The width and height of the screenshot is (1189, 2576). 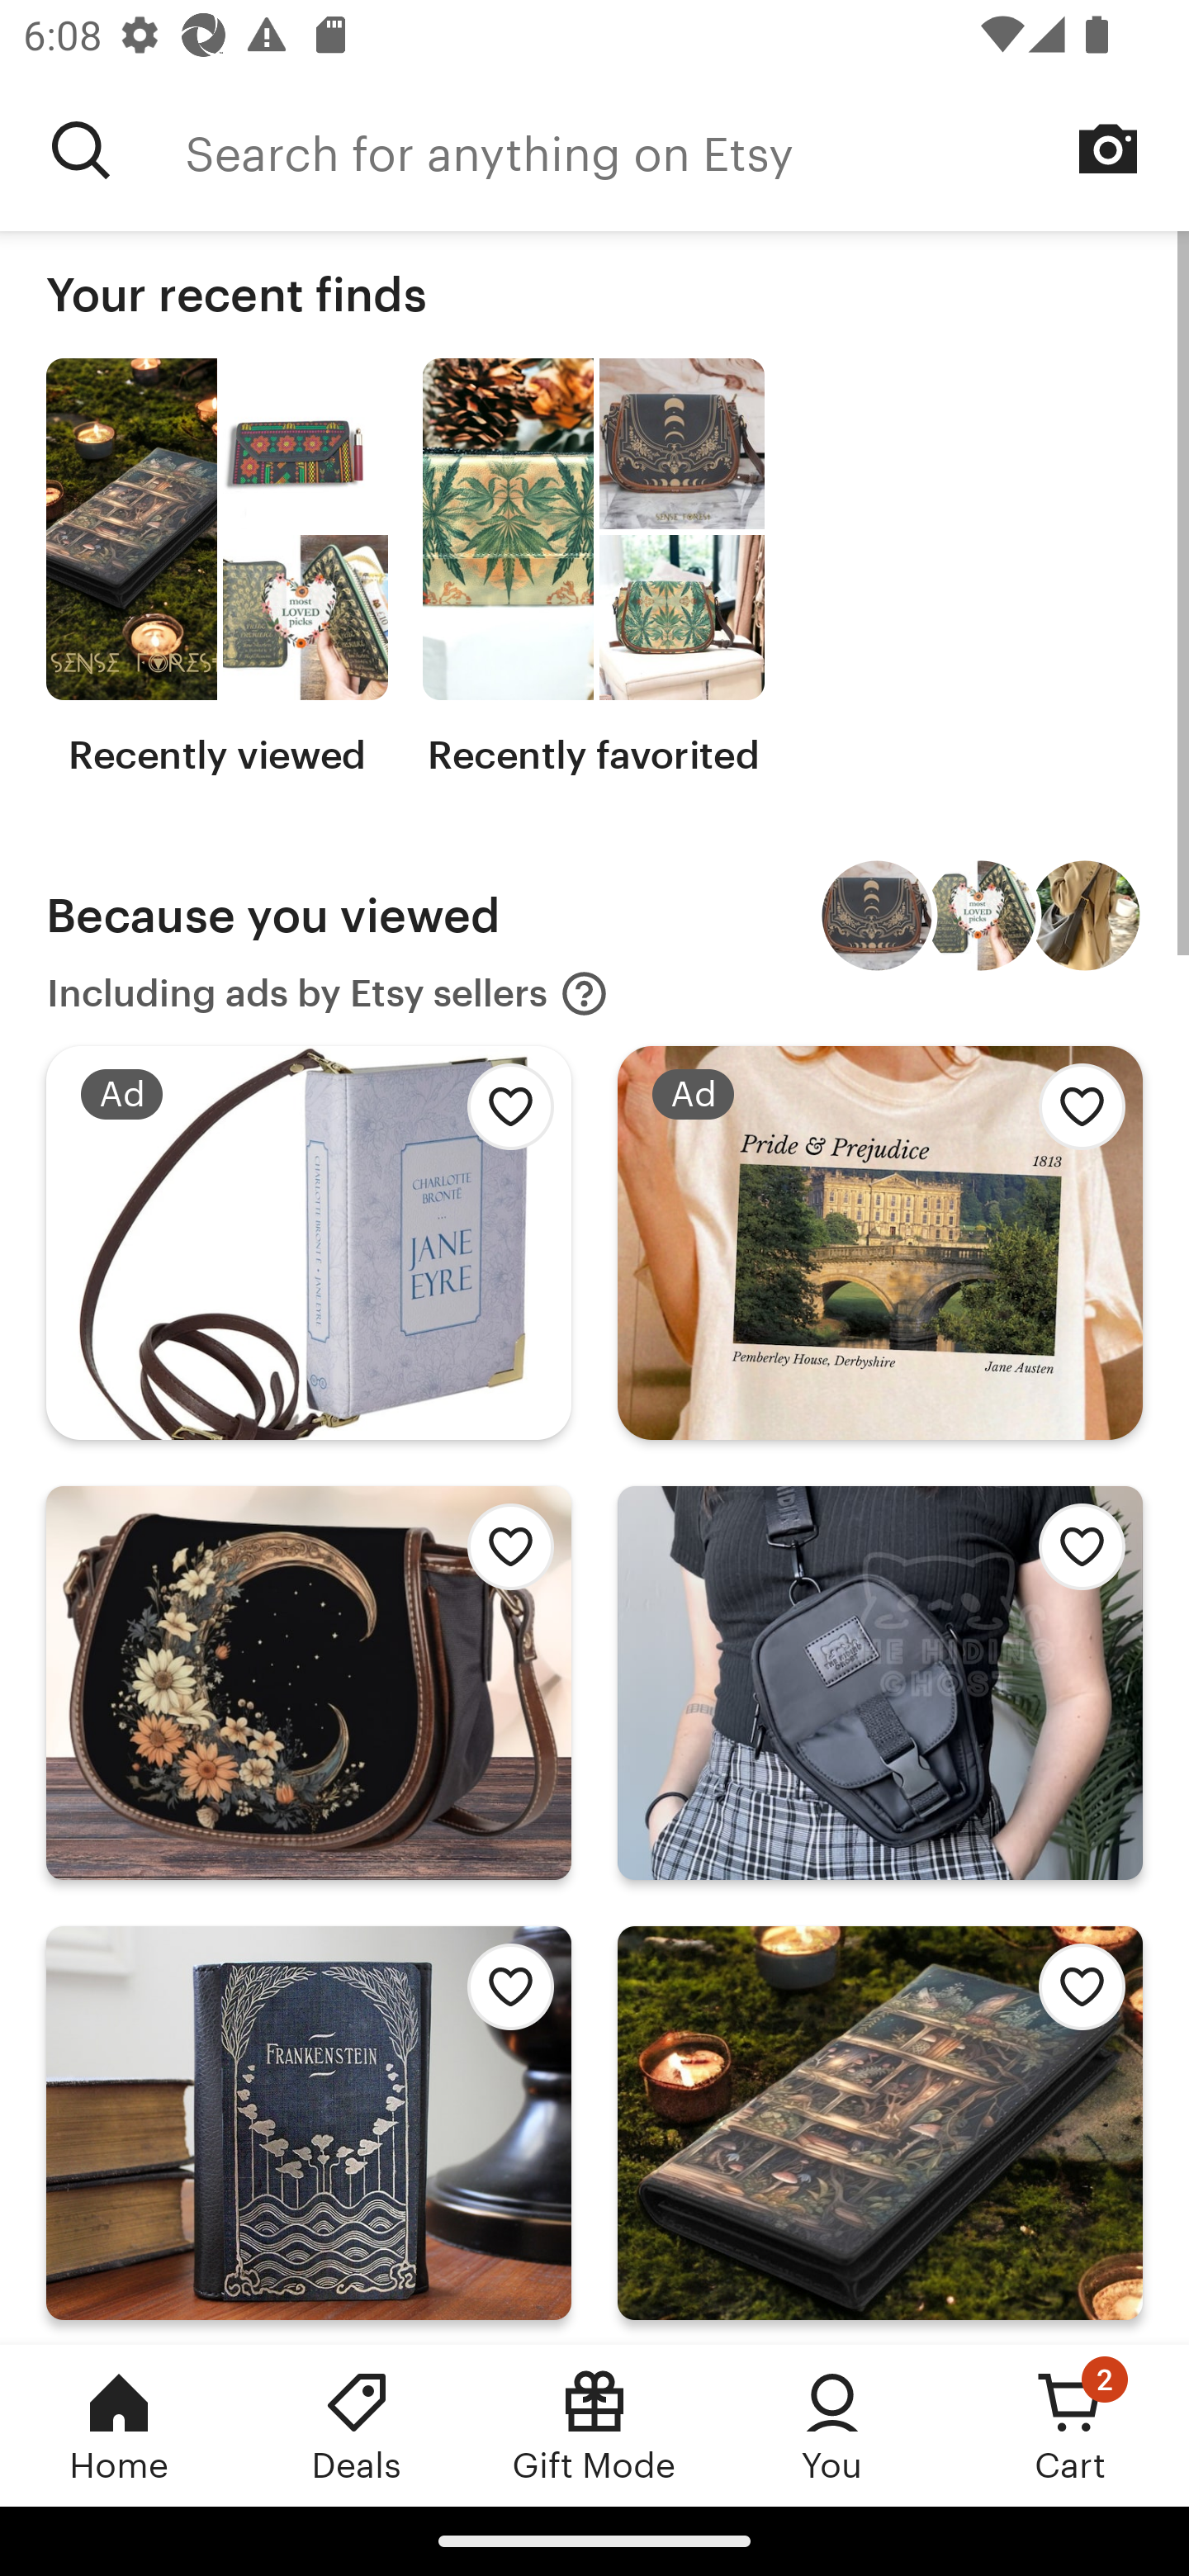 I want to click on Gift Mode, so click(x=594, y=2425).